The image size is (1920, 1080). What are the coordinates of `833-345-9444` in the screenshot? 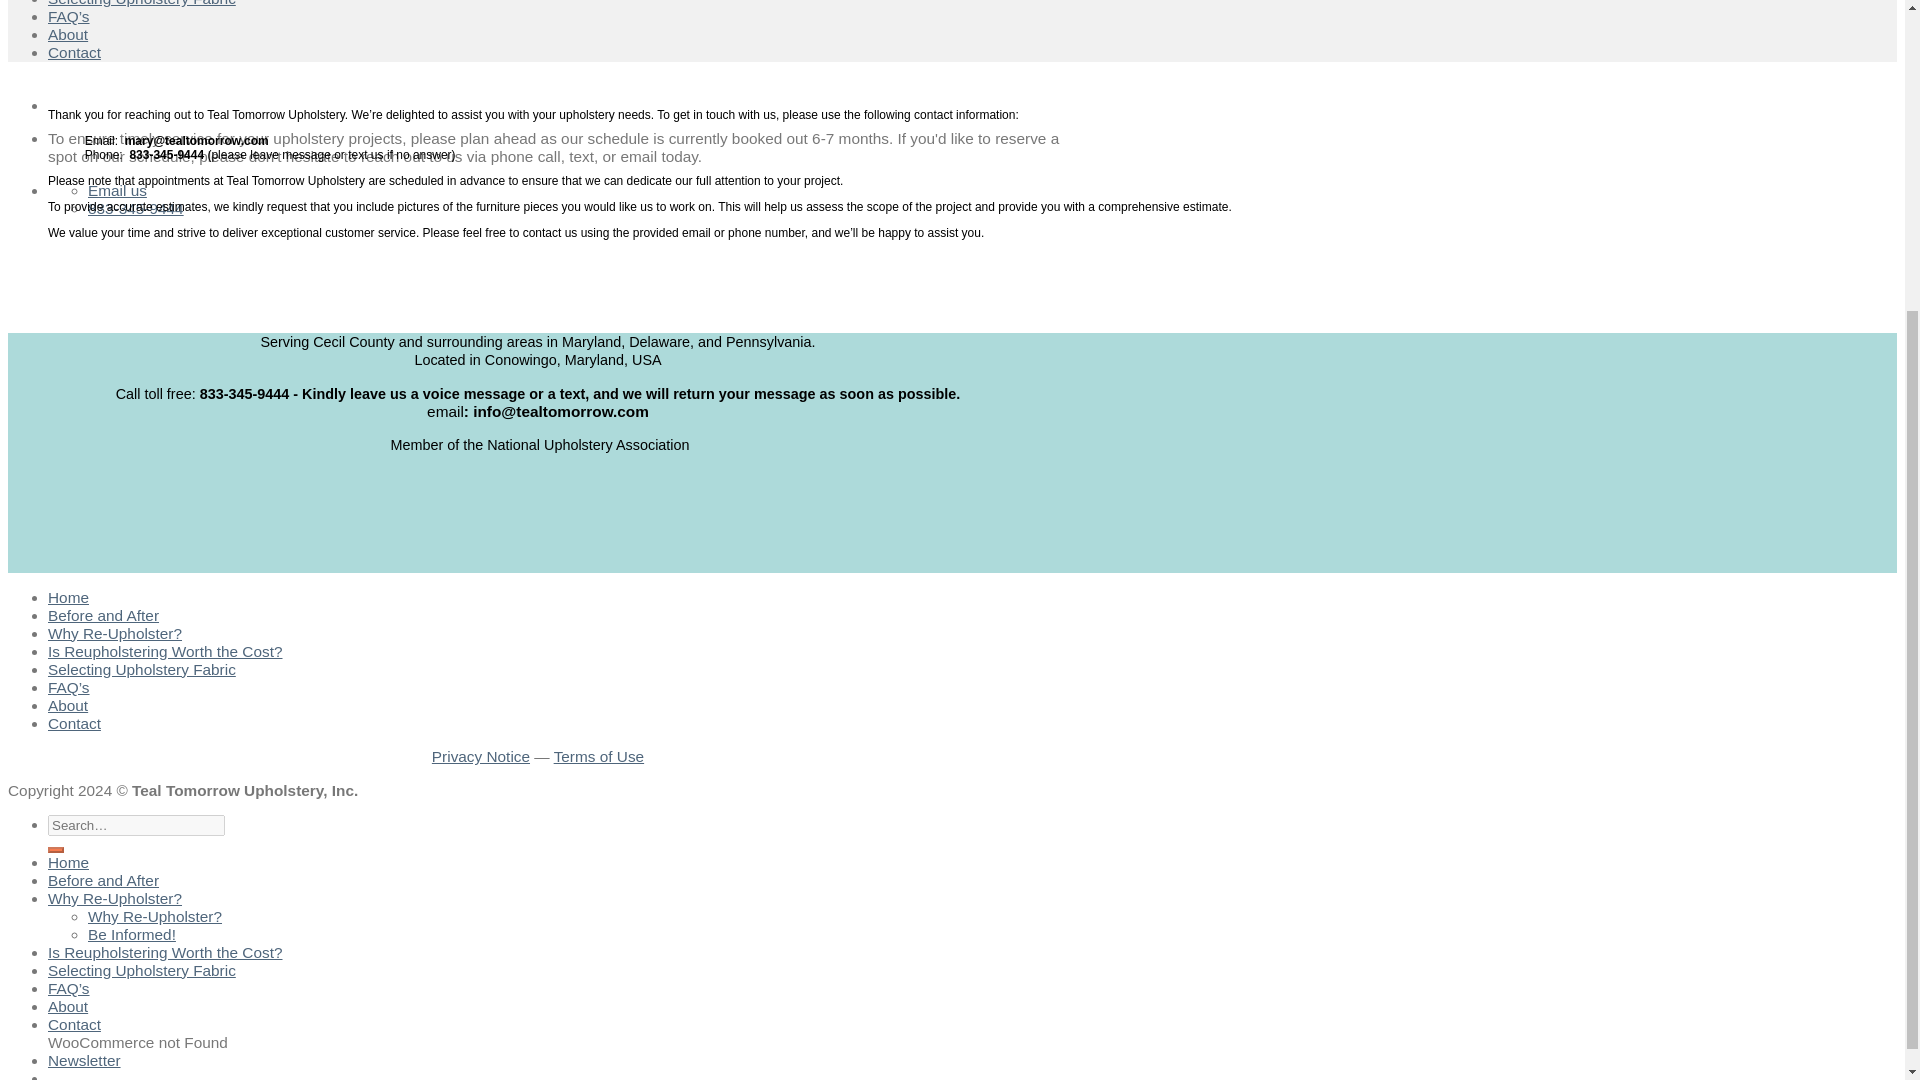 It's located at (136, 208).